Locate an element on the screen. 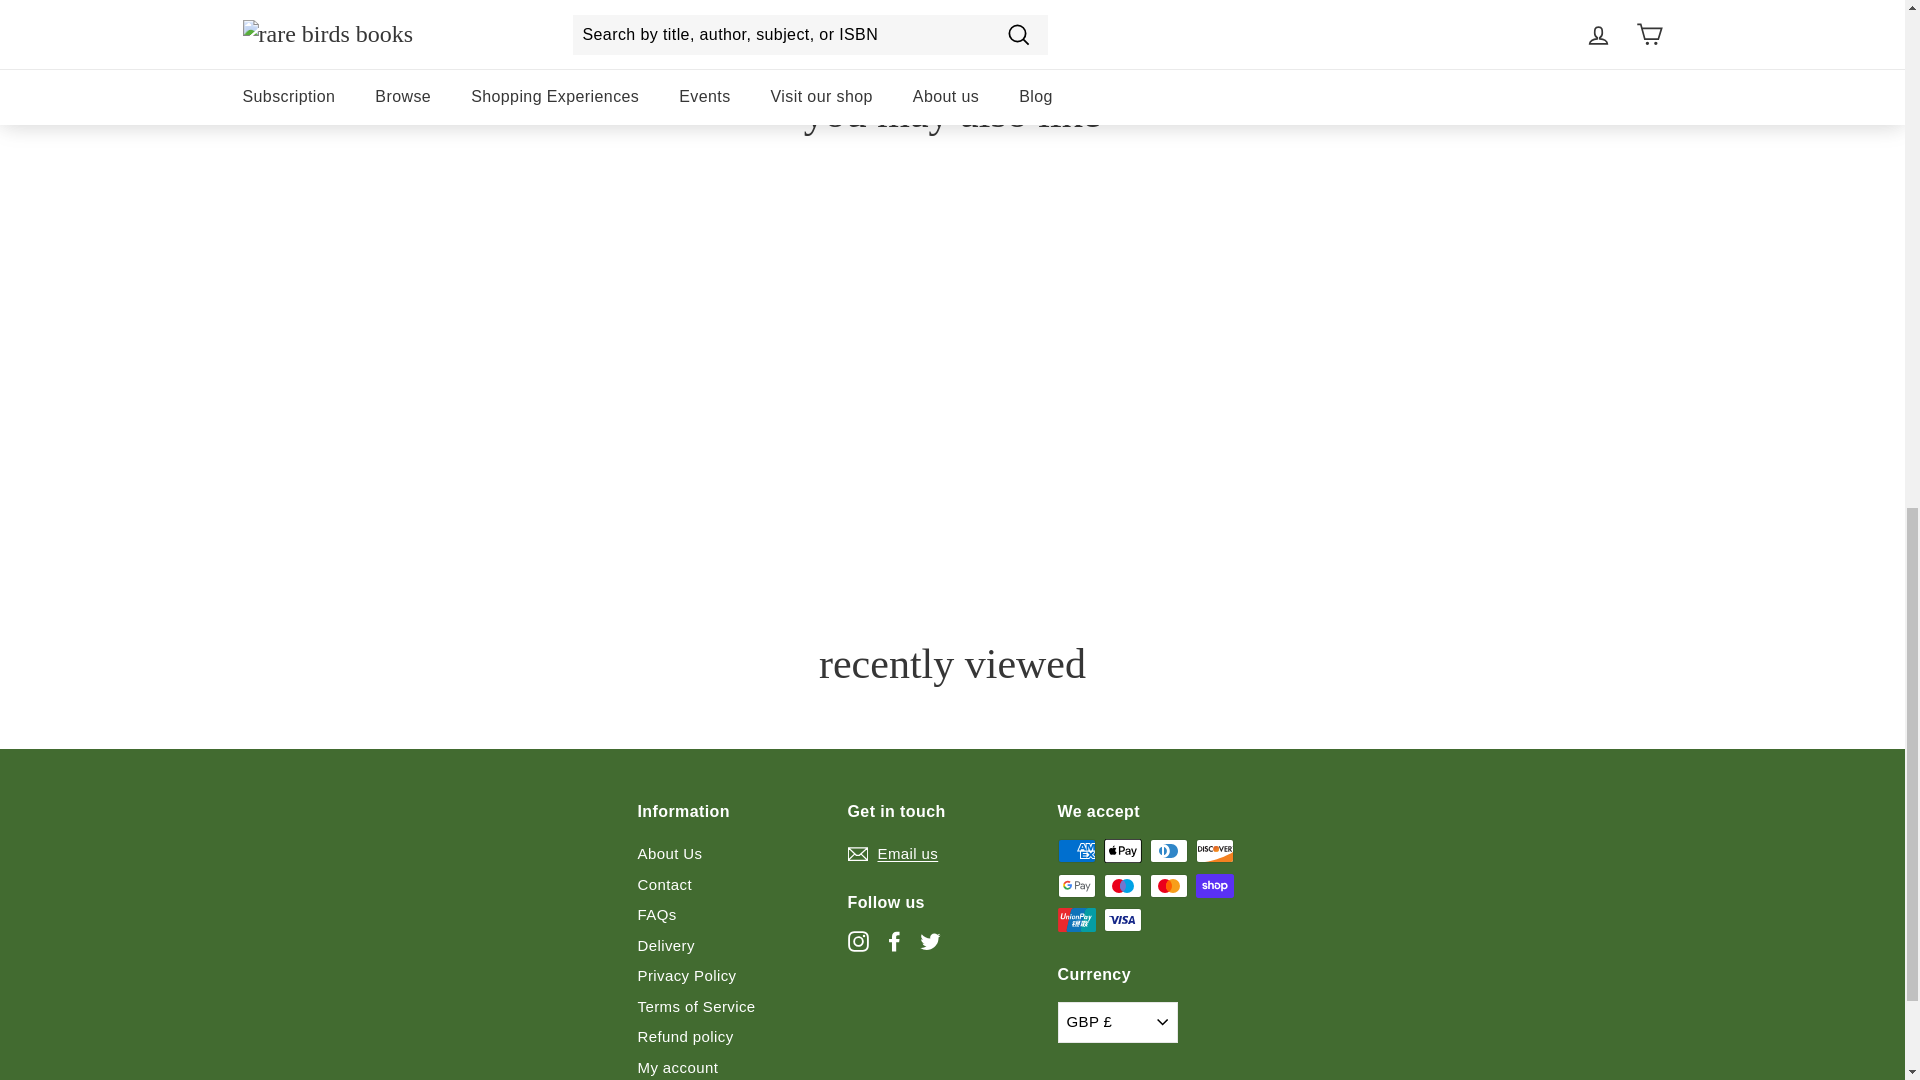  Rare Birds Books on Facebook is located at coordinates (894, 940).